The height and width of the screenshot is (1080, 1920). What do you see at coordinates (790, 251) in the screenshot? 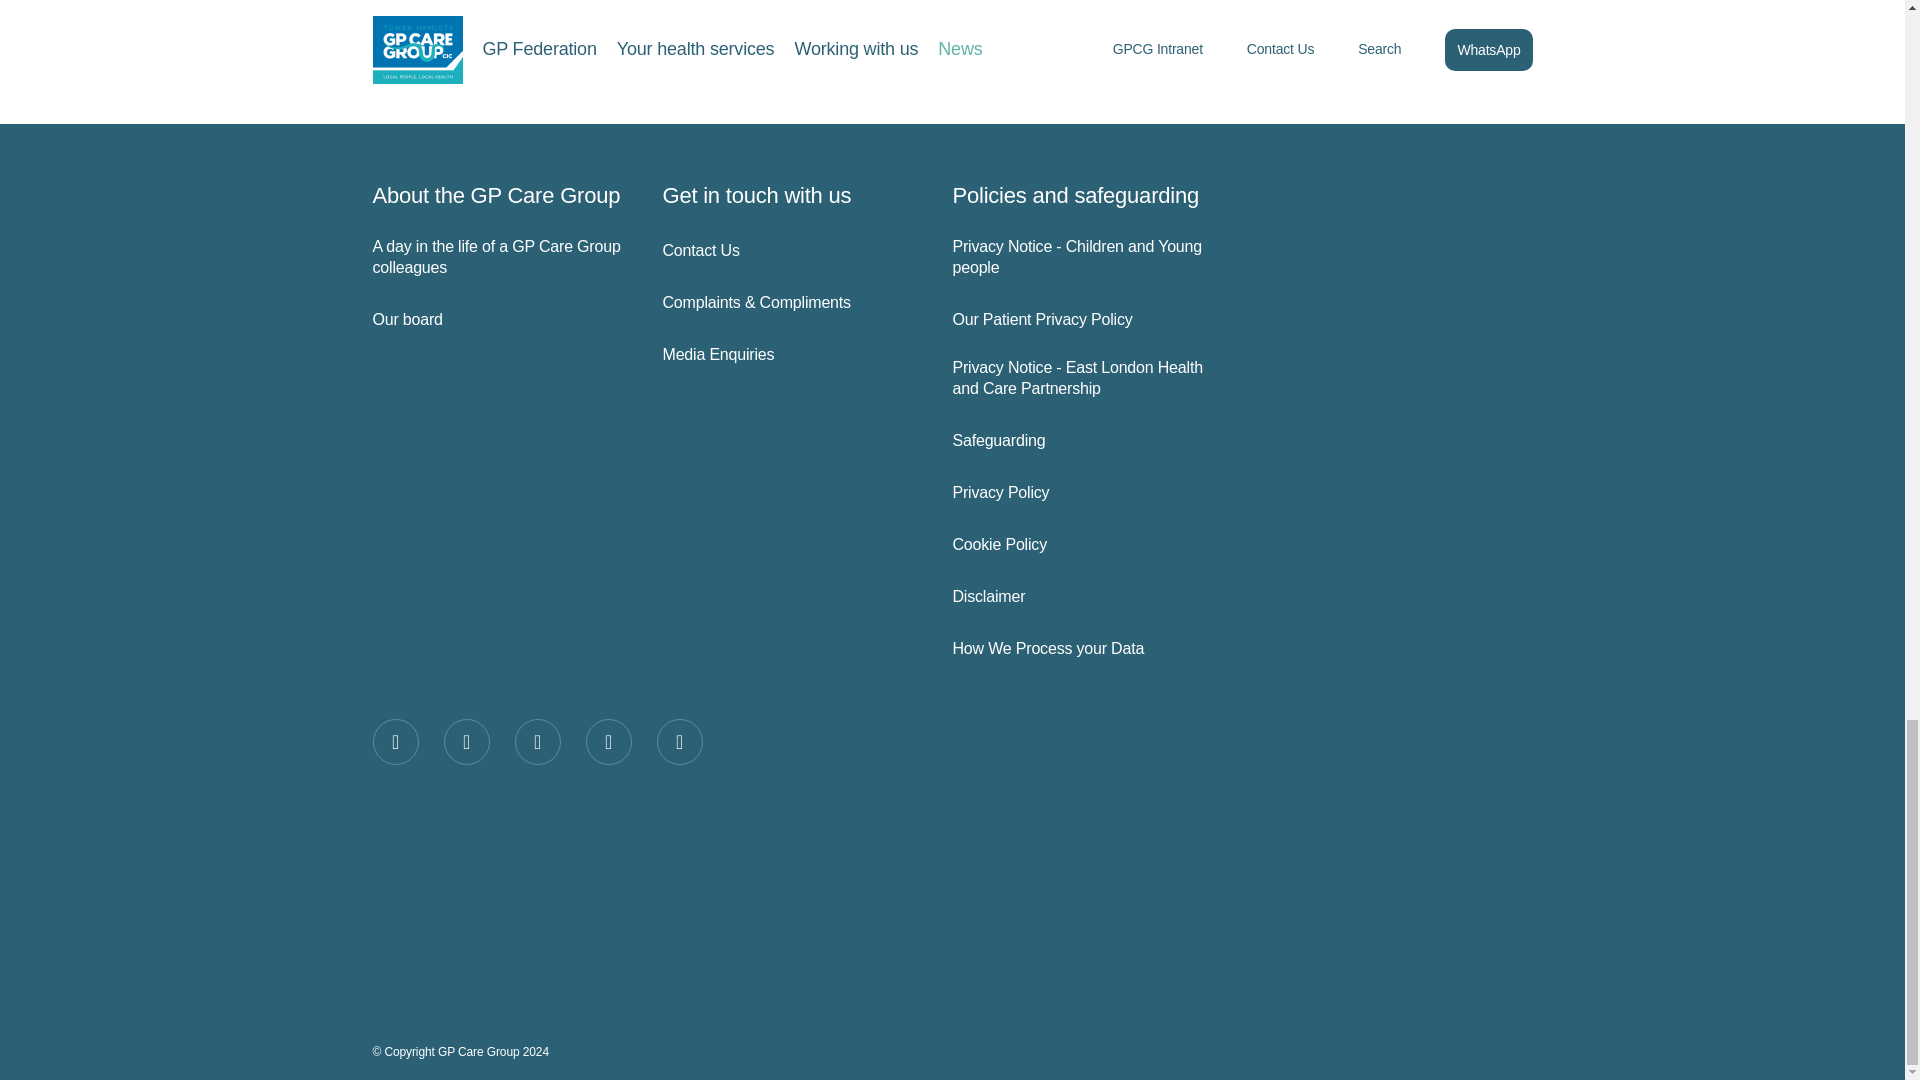
I see `Contact Us` at bounding box center [790, 251].